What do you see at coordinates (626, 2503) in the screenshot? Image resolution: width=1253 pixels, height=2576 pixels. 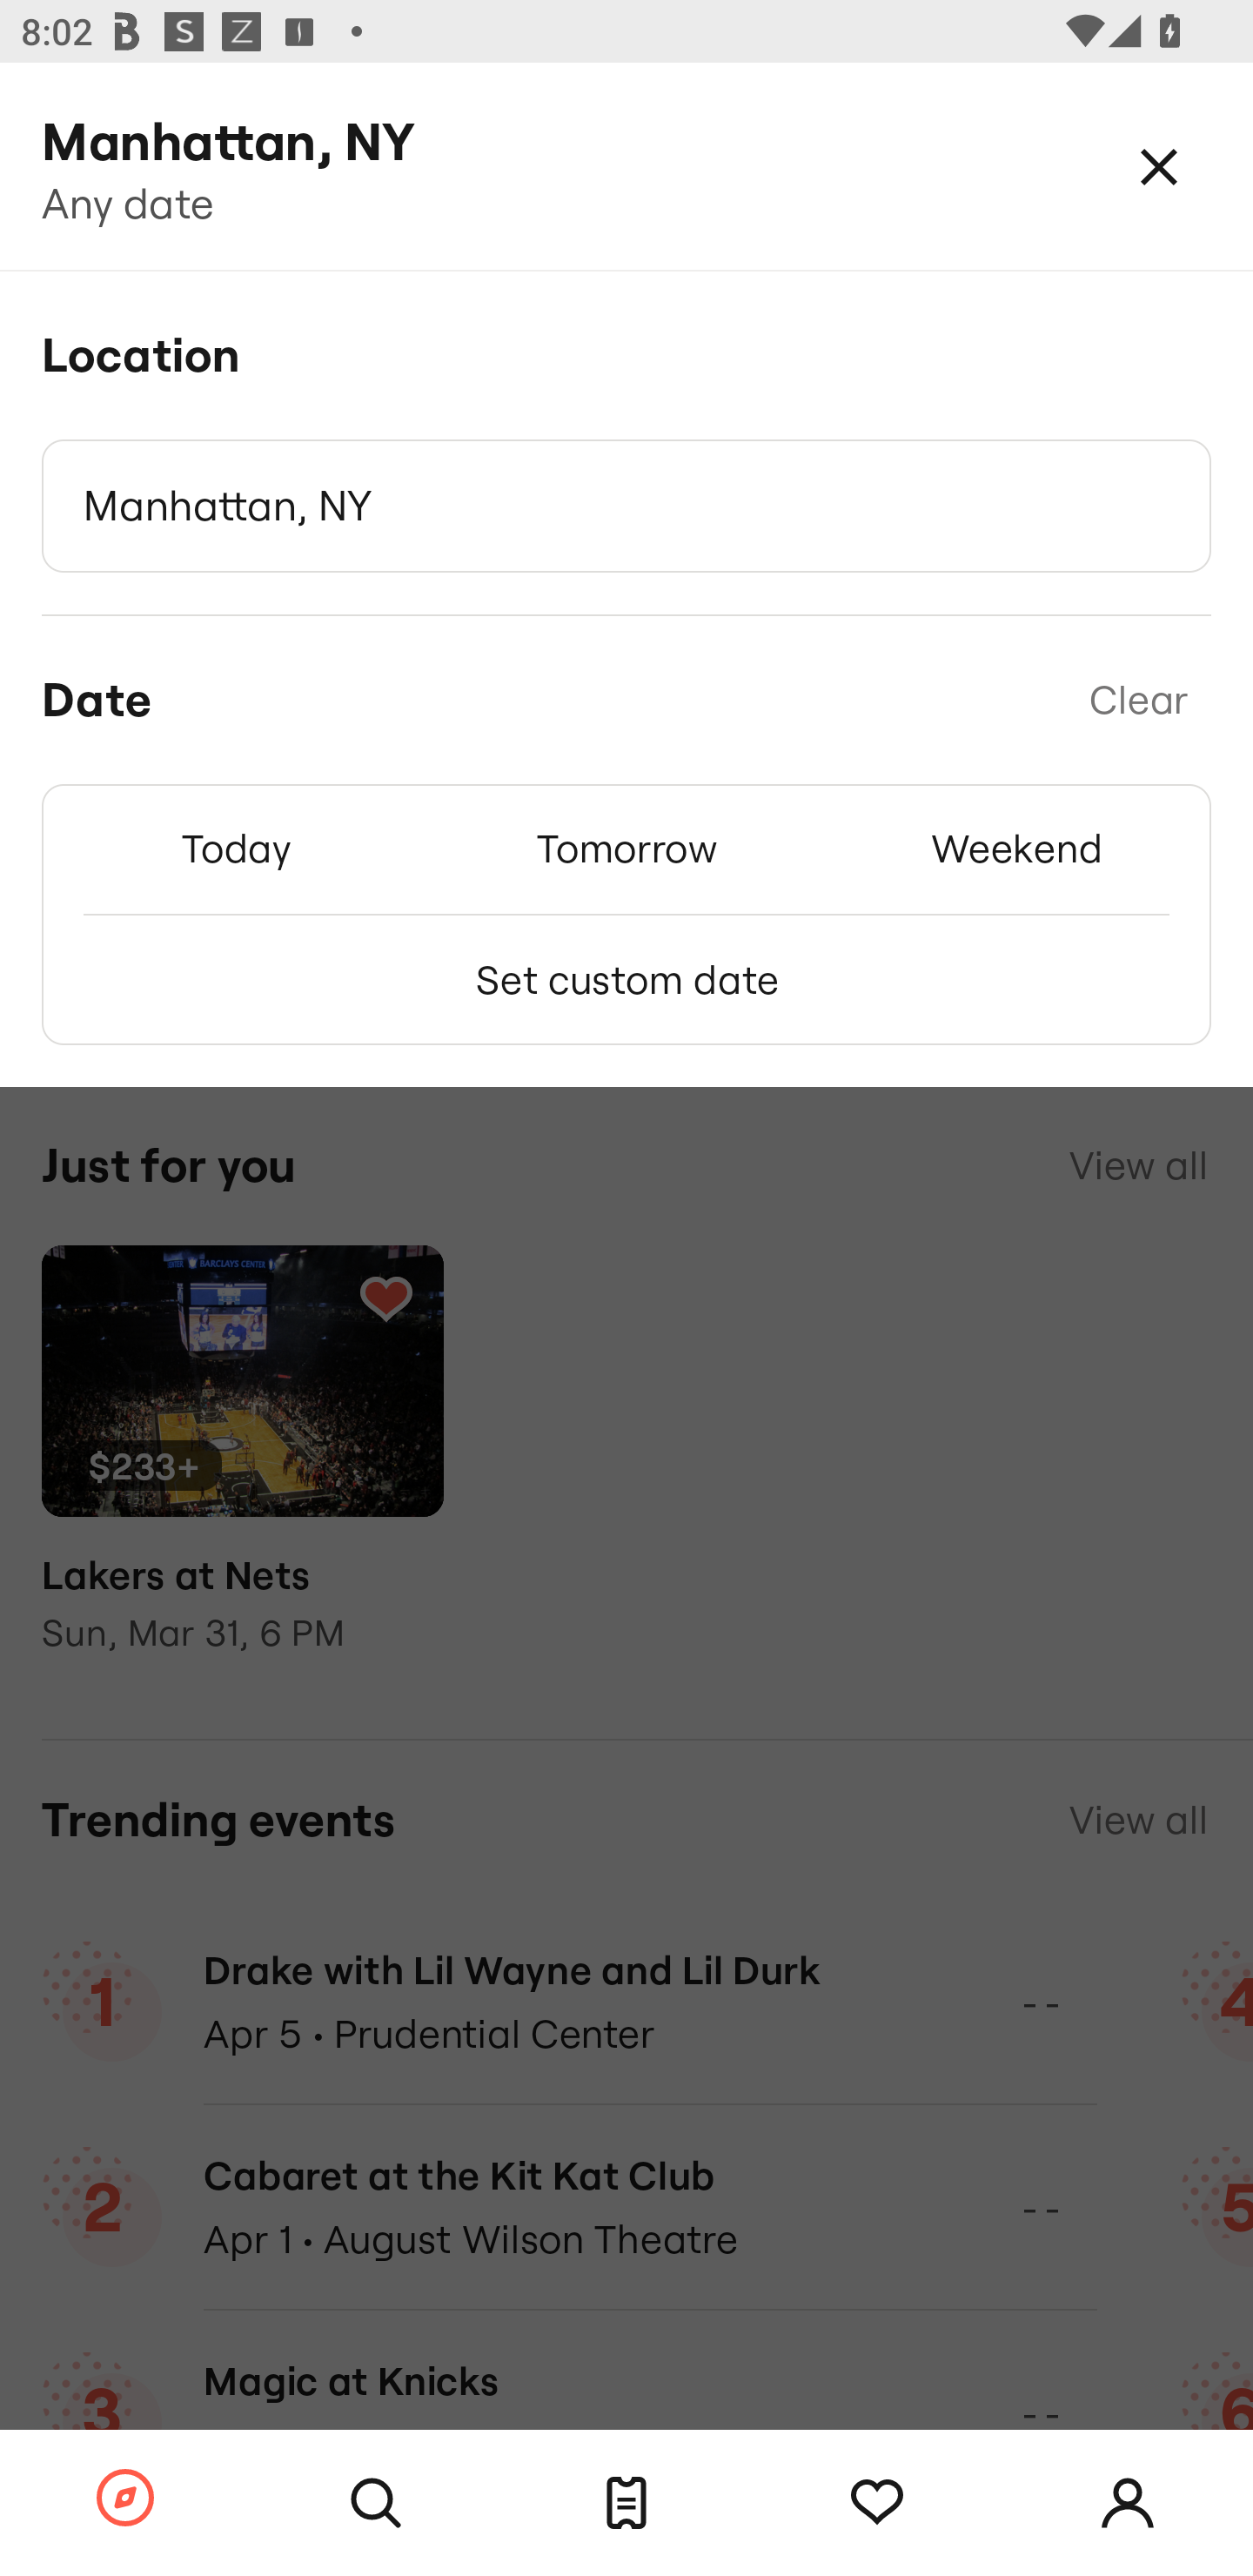 I see `Tickets` at bounding box center [626, 2503].